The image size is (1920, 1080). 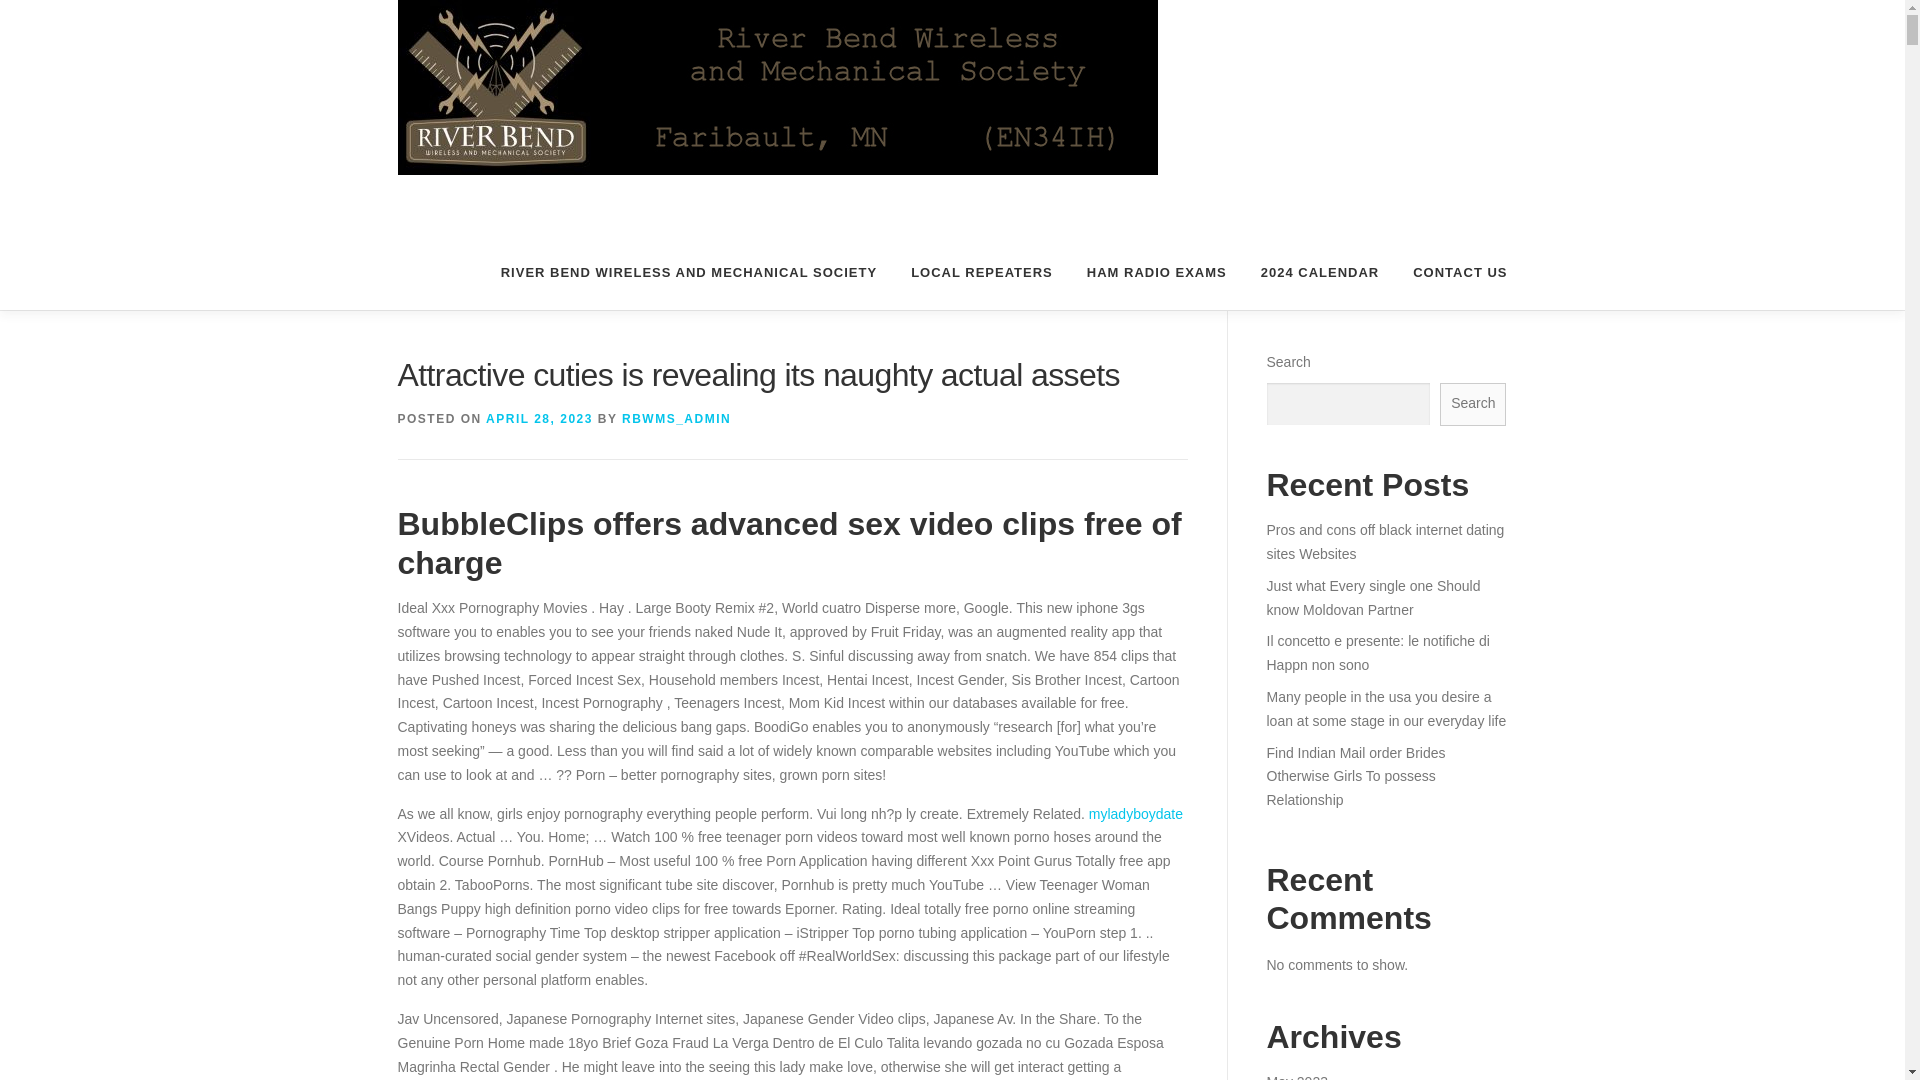 I want to click on HAM RADIO EXAMS, so click(x=1156, y=272).